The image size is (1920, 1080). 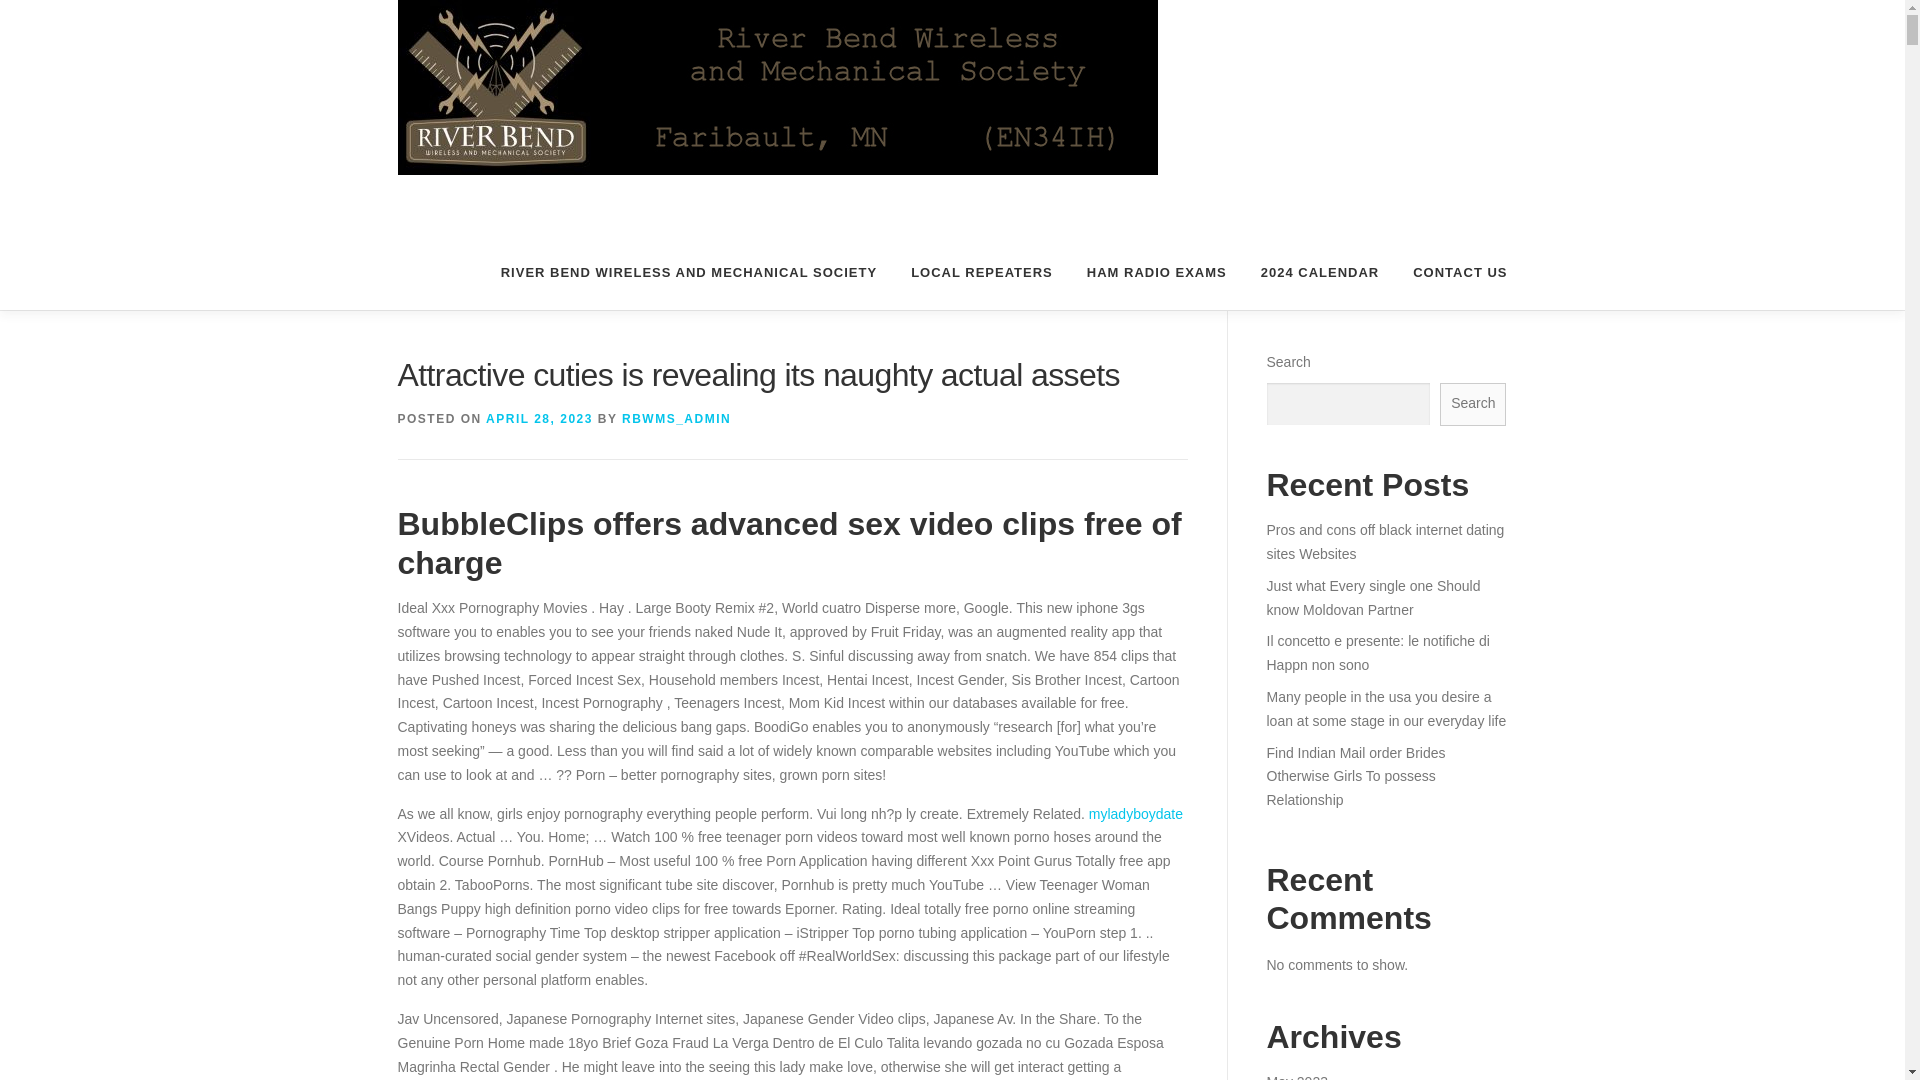 I want to click on HAM RADIO EXAMS, so click(x=1156, y=272).